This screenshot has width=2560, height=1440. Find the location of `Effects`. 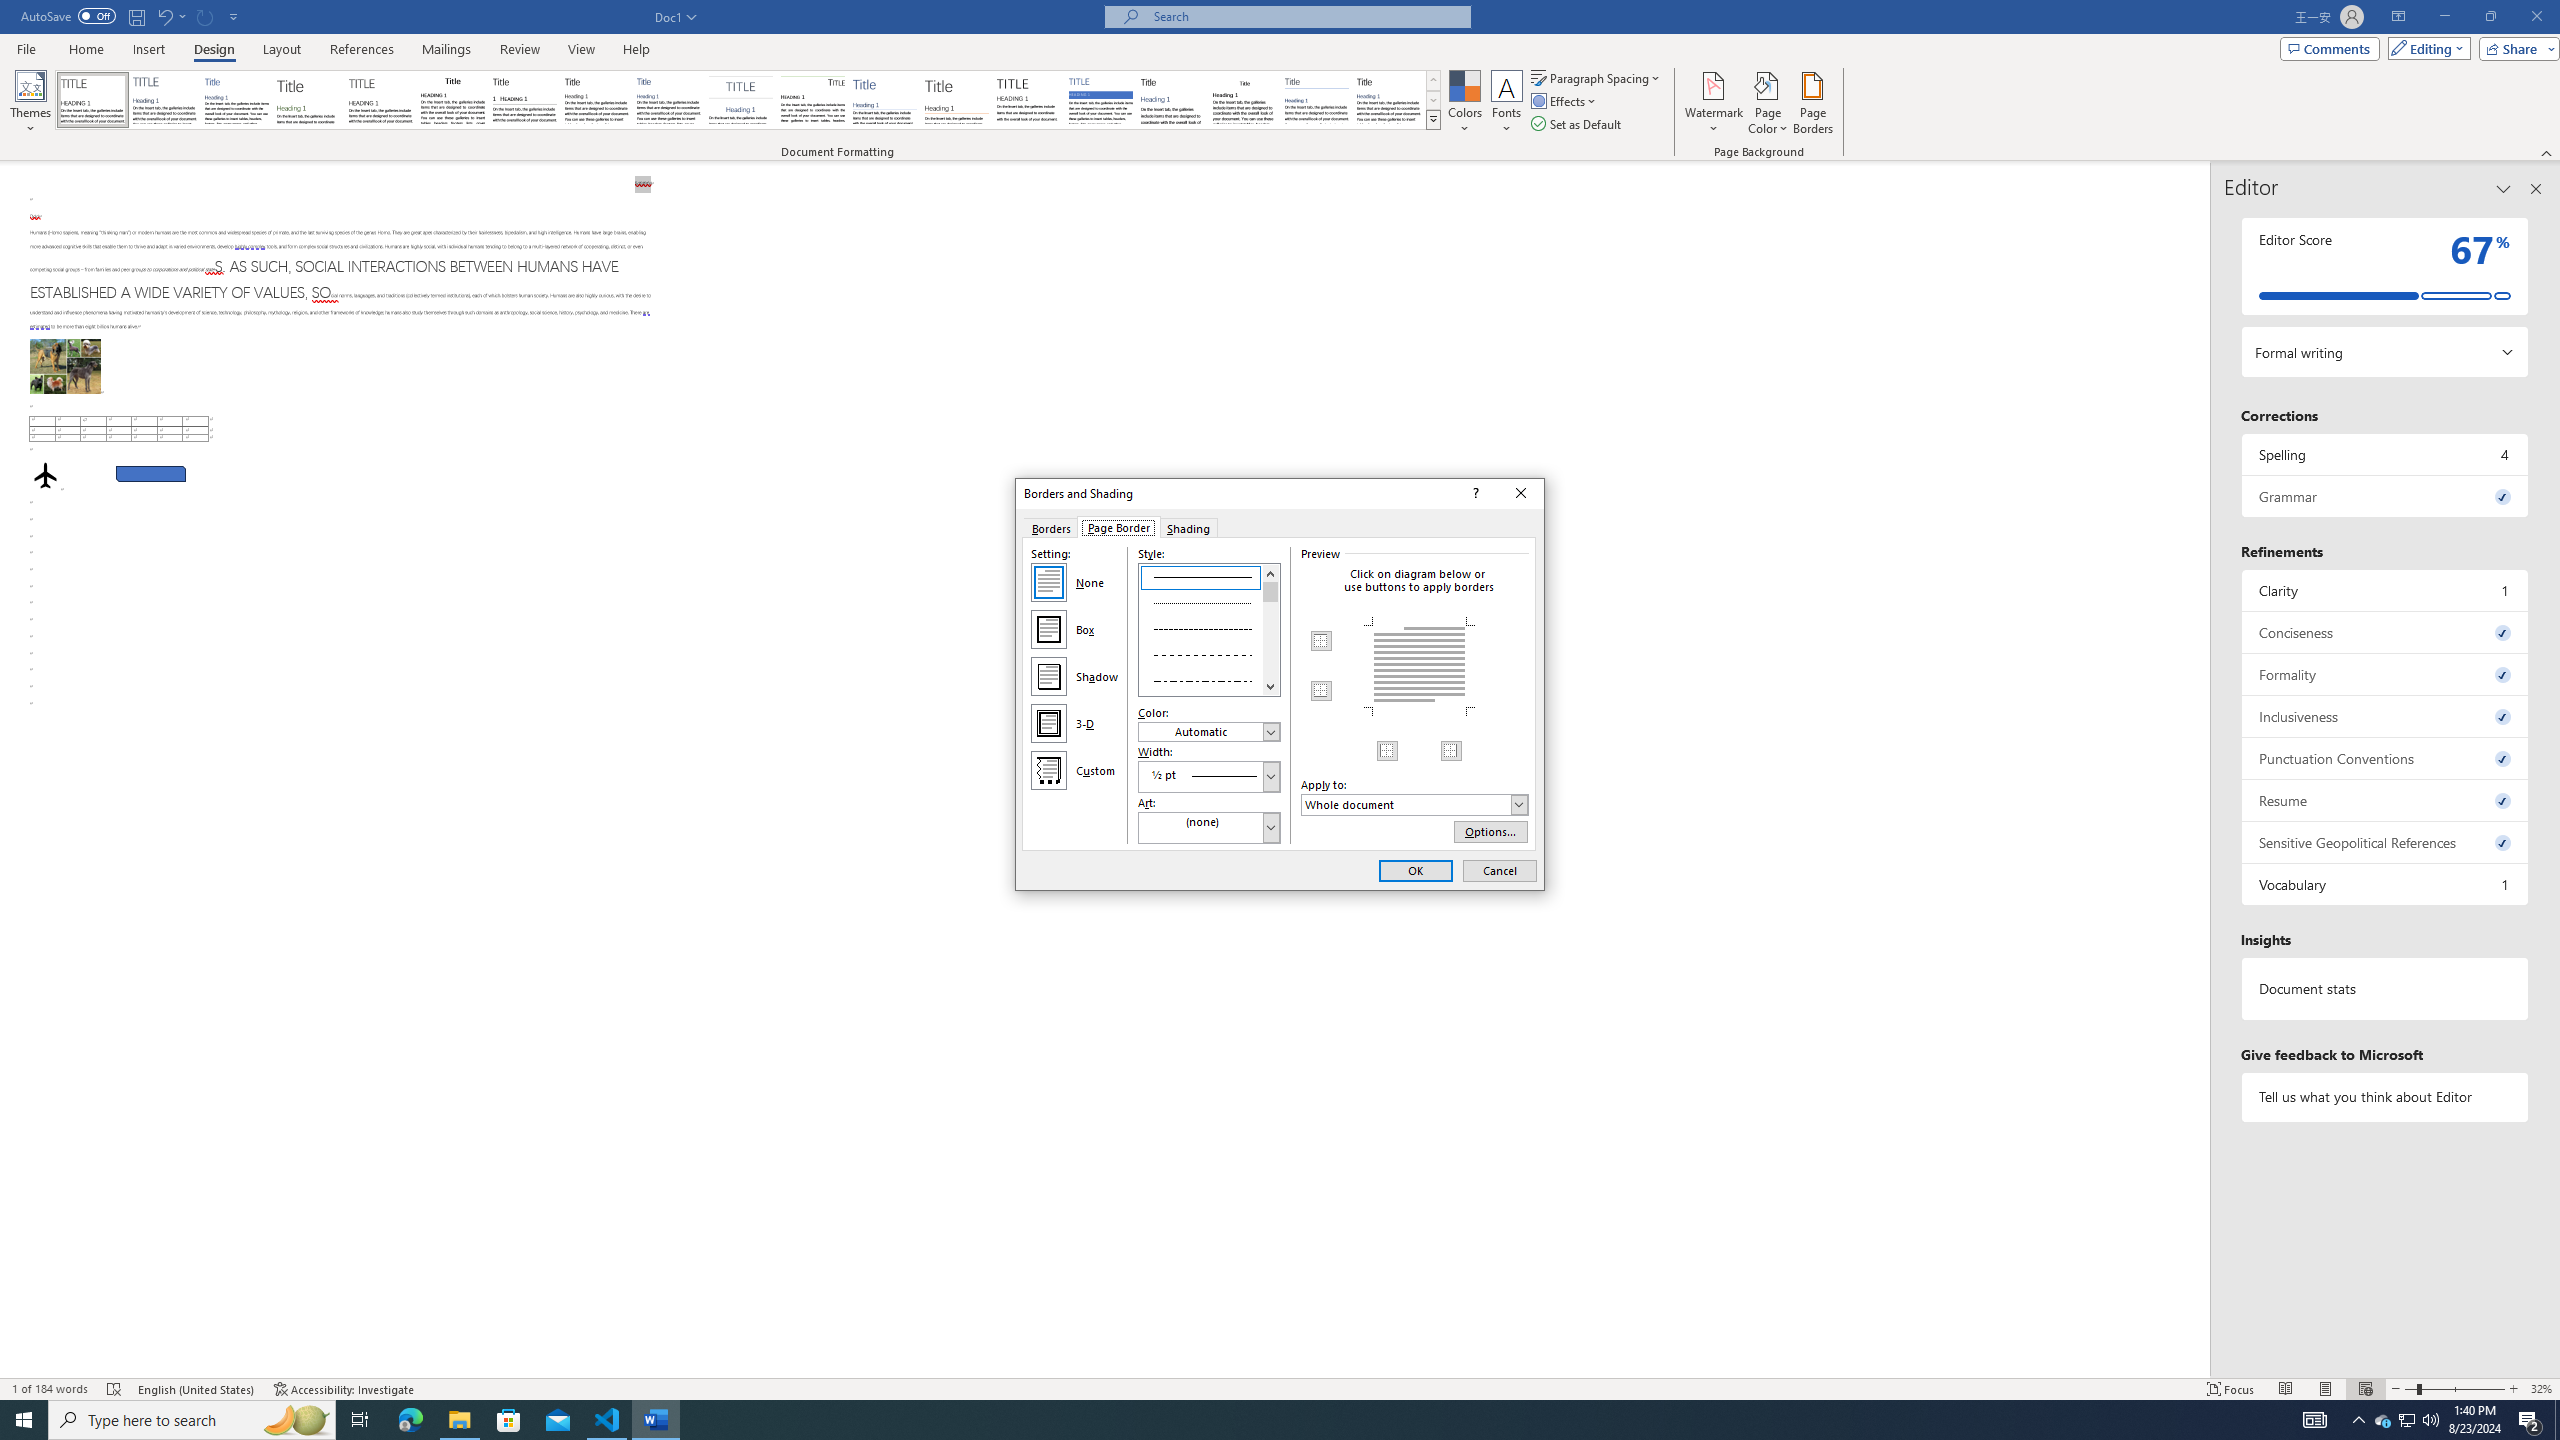

Effects is located at coordinates (1565, 100).